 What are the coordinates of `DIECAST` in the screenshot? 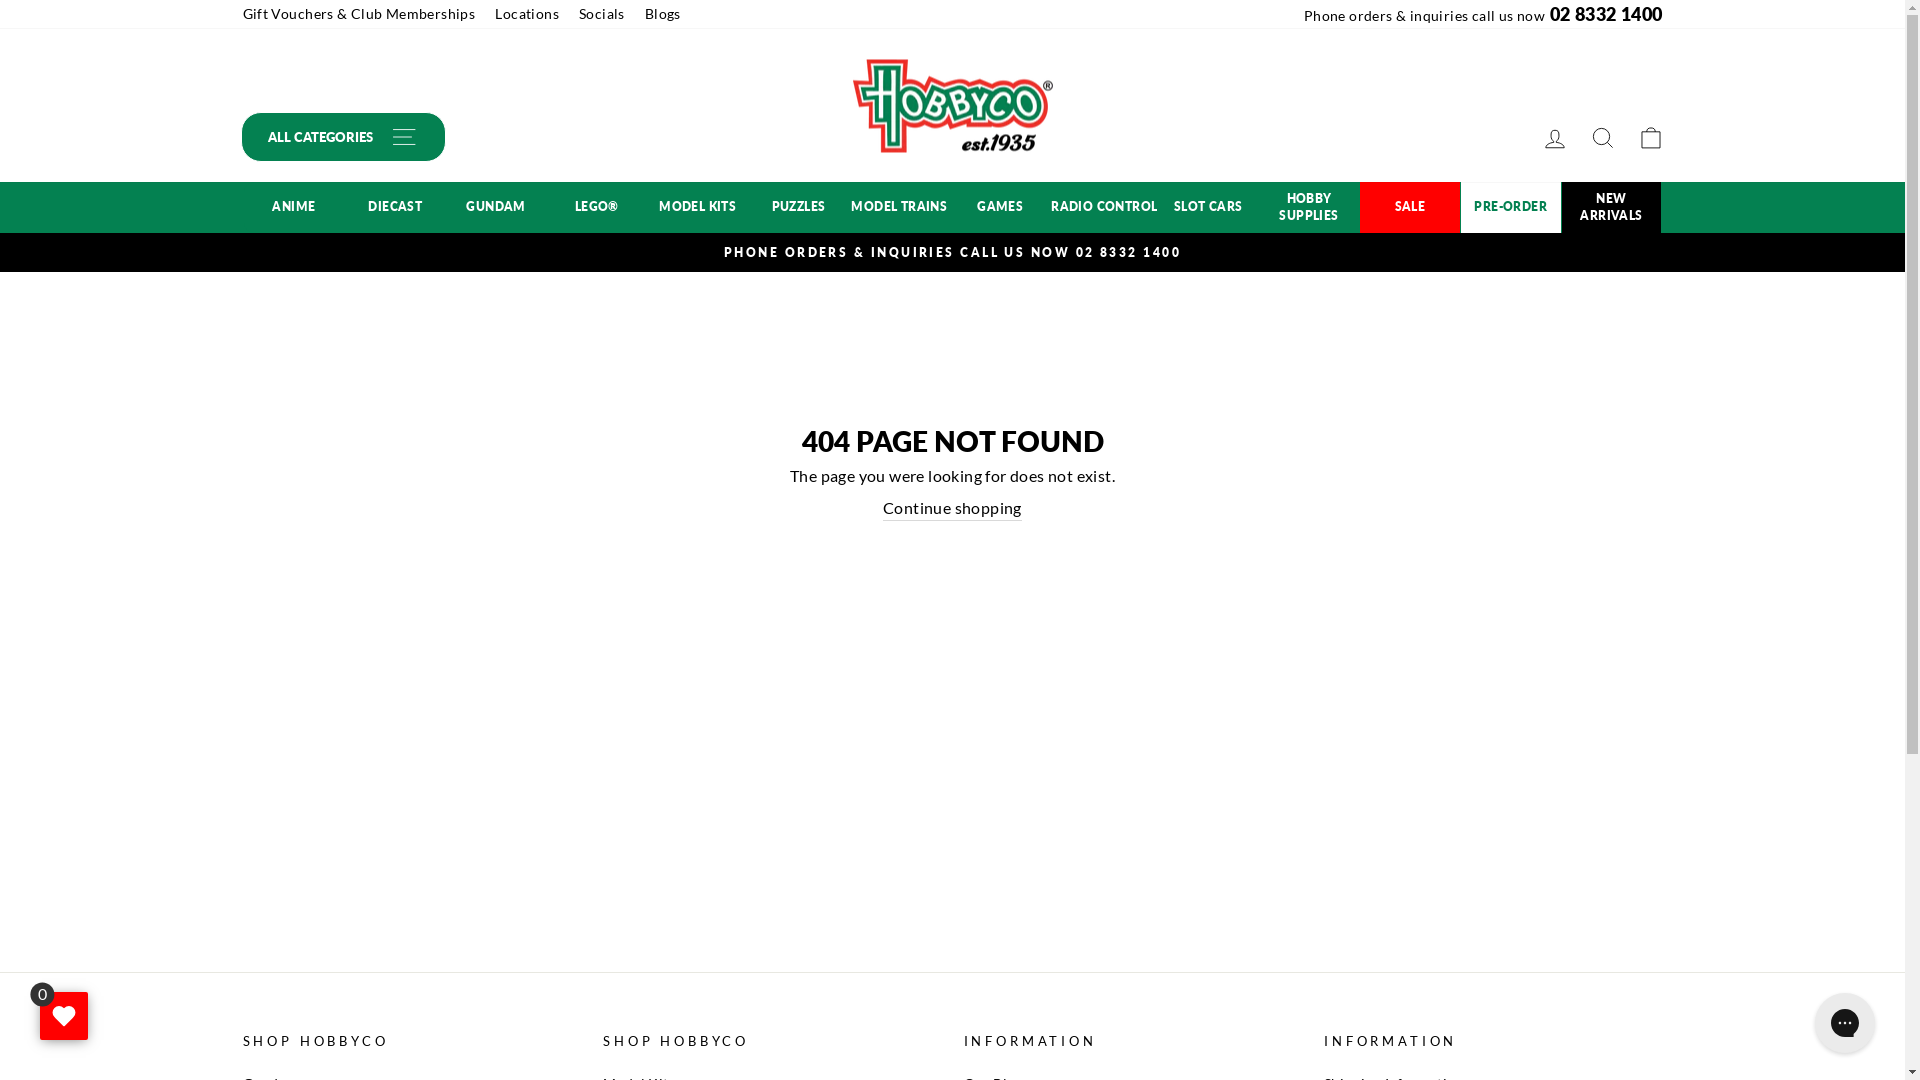 It's located at (394, 208).